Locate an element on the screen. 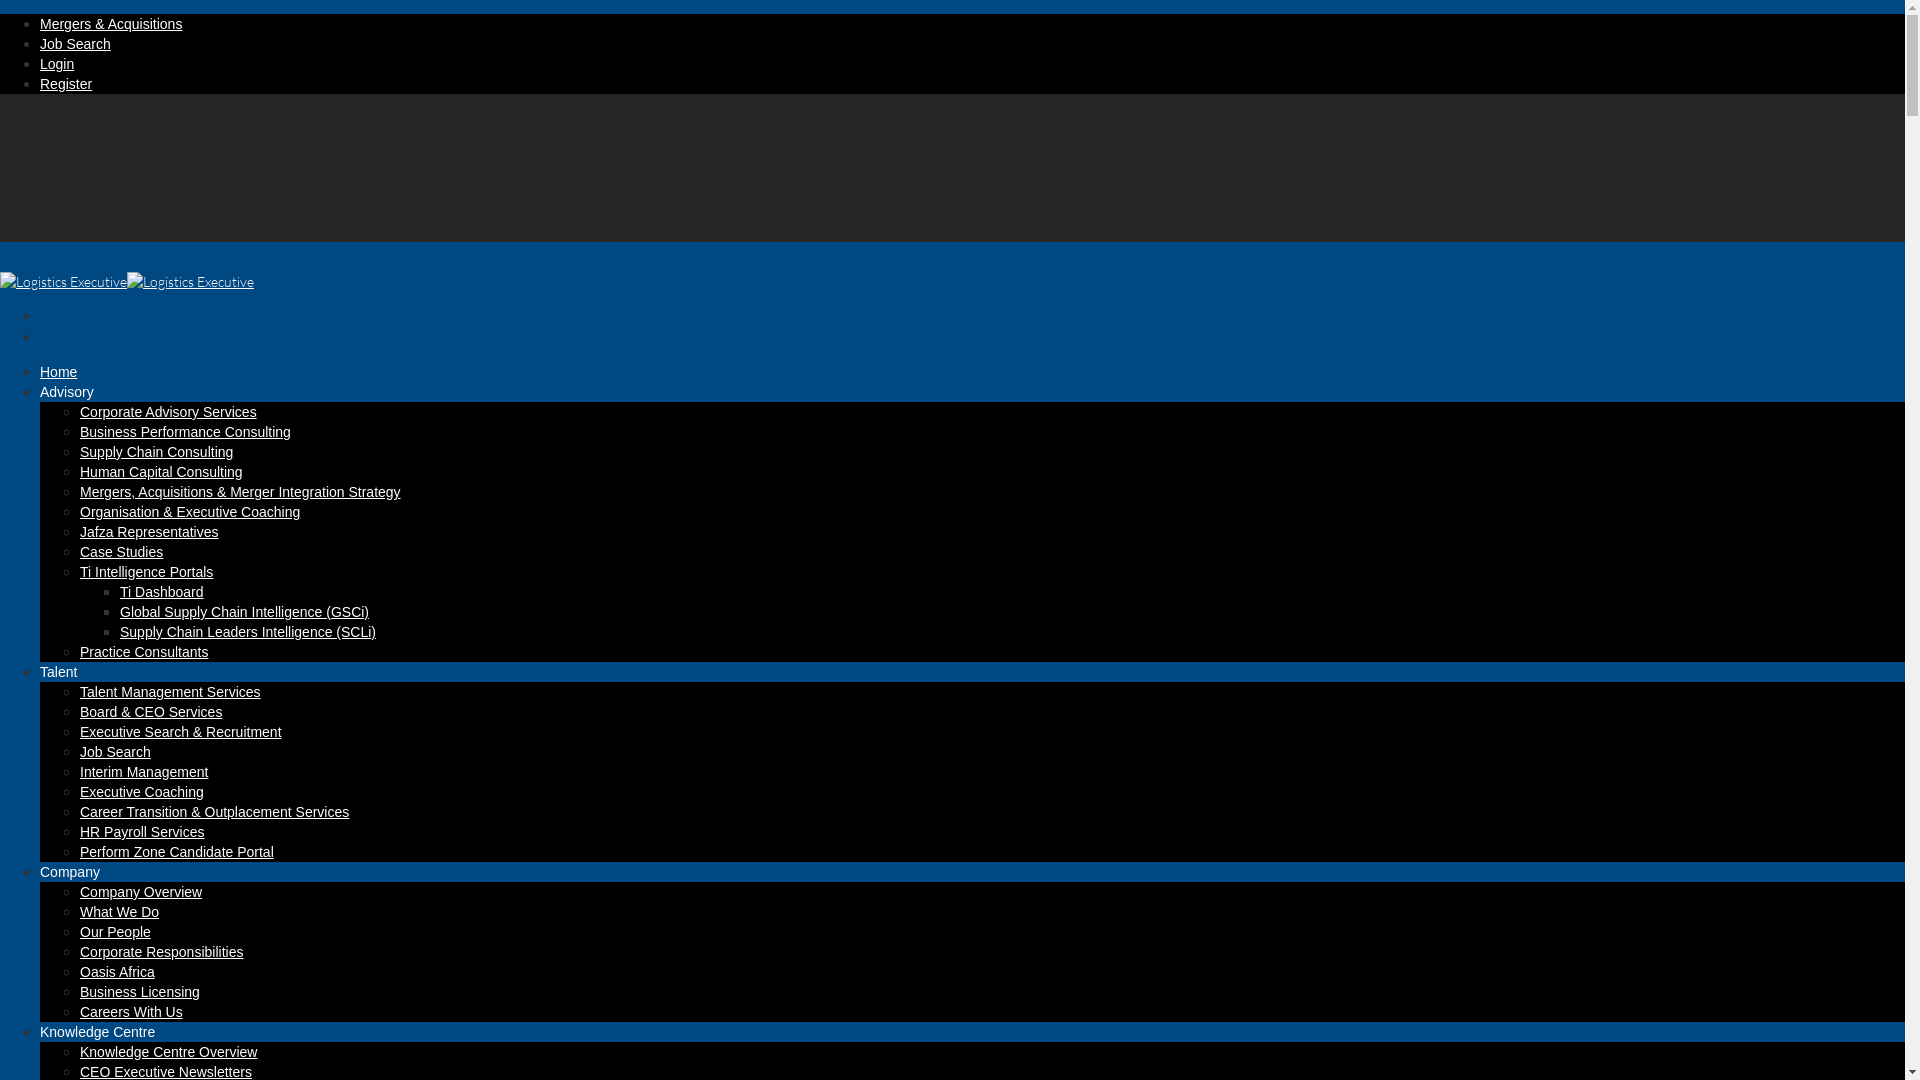  Job Search is located at coordinates (76, 44).